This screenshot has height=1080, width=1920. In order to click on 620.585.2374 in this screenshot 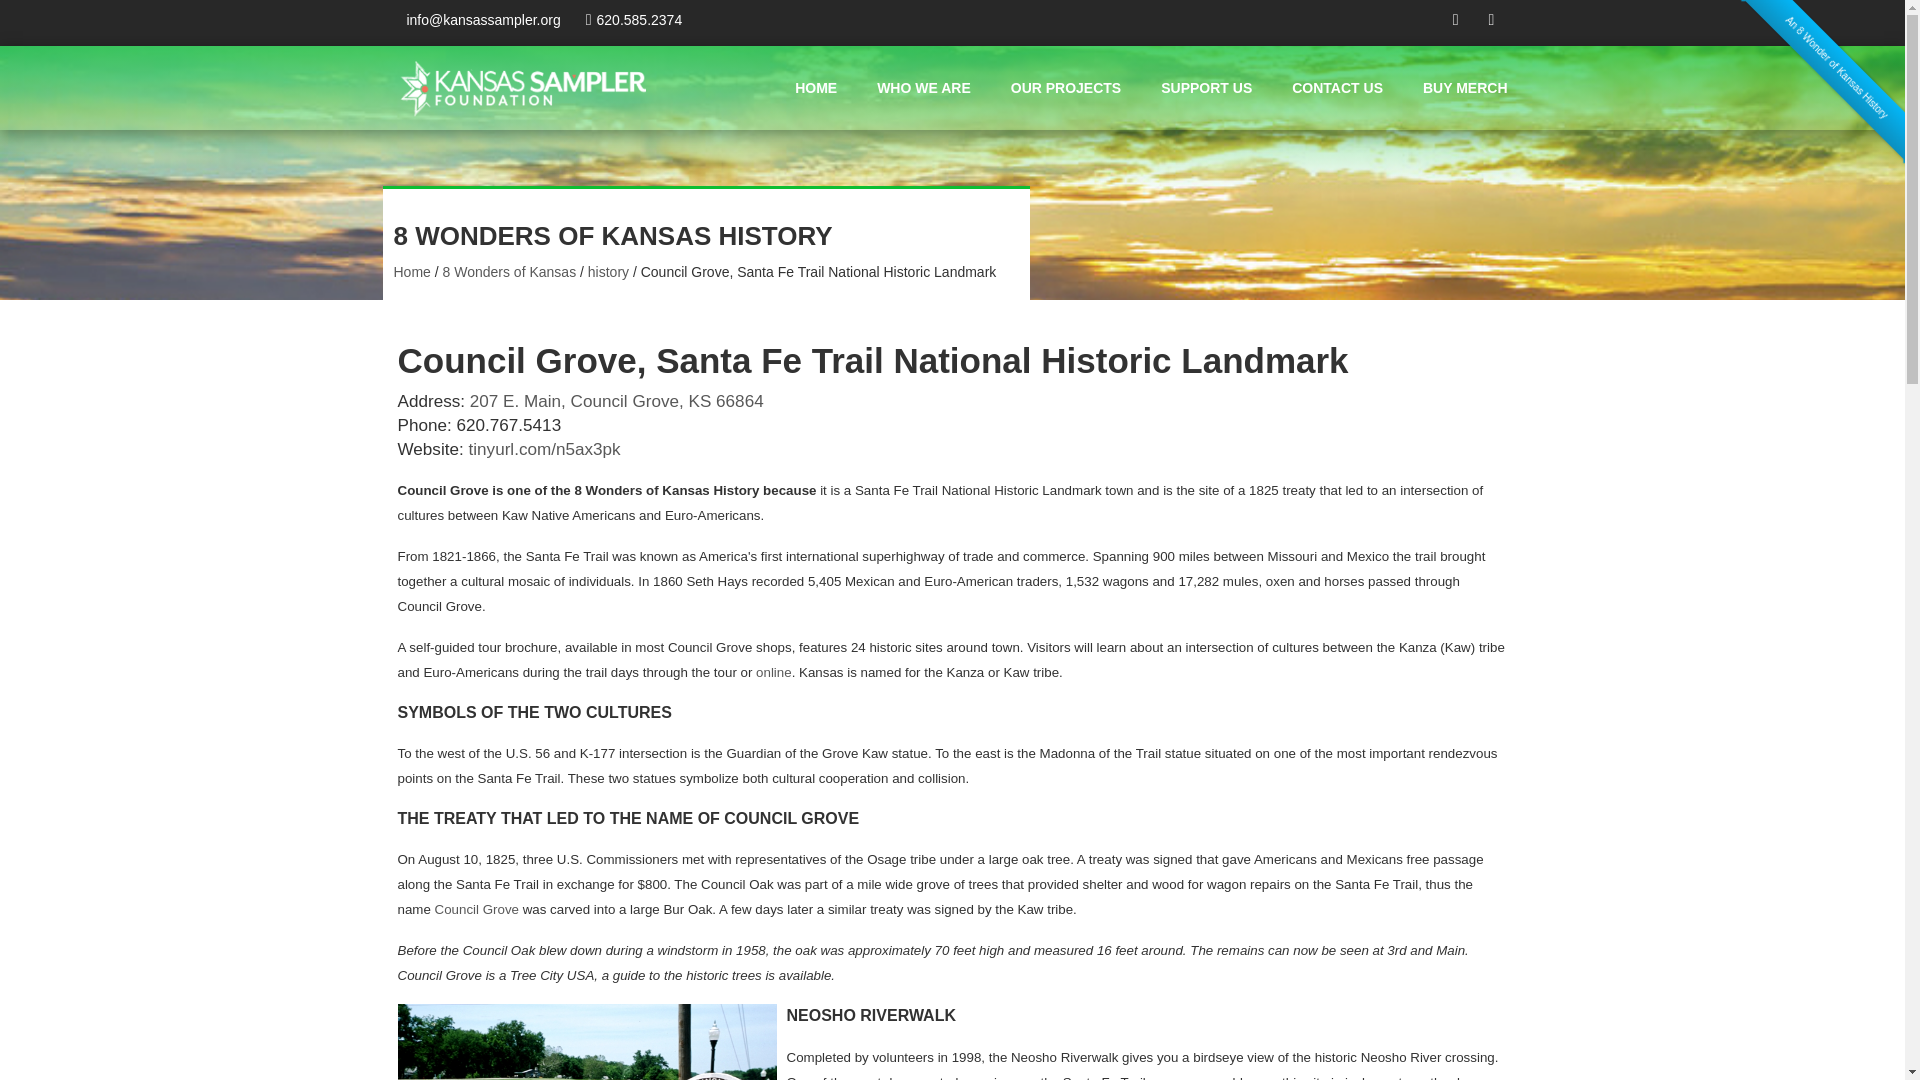, I will do `click(633, 20)`.